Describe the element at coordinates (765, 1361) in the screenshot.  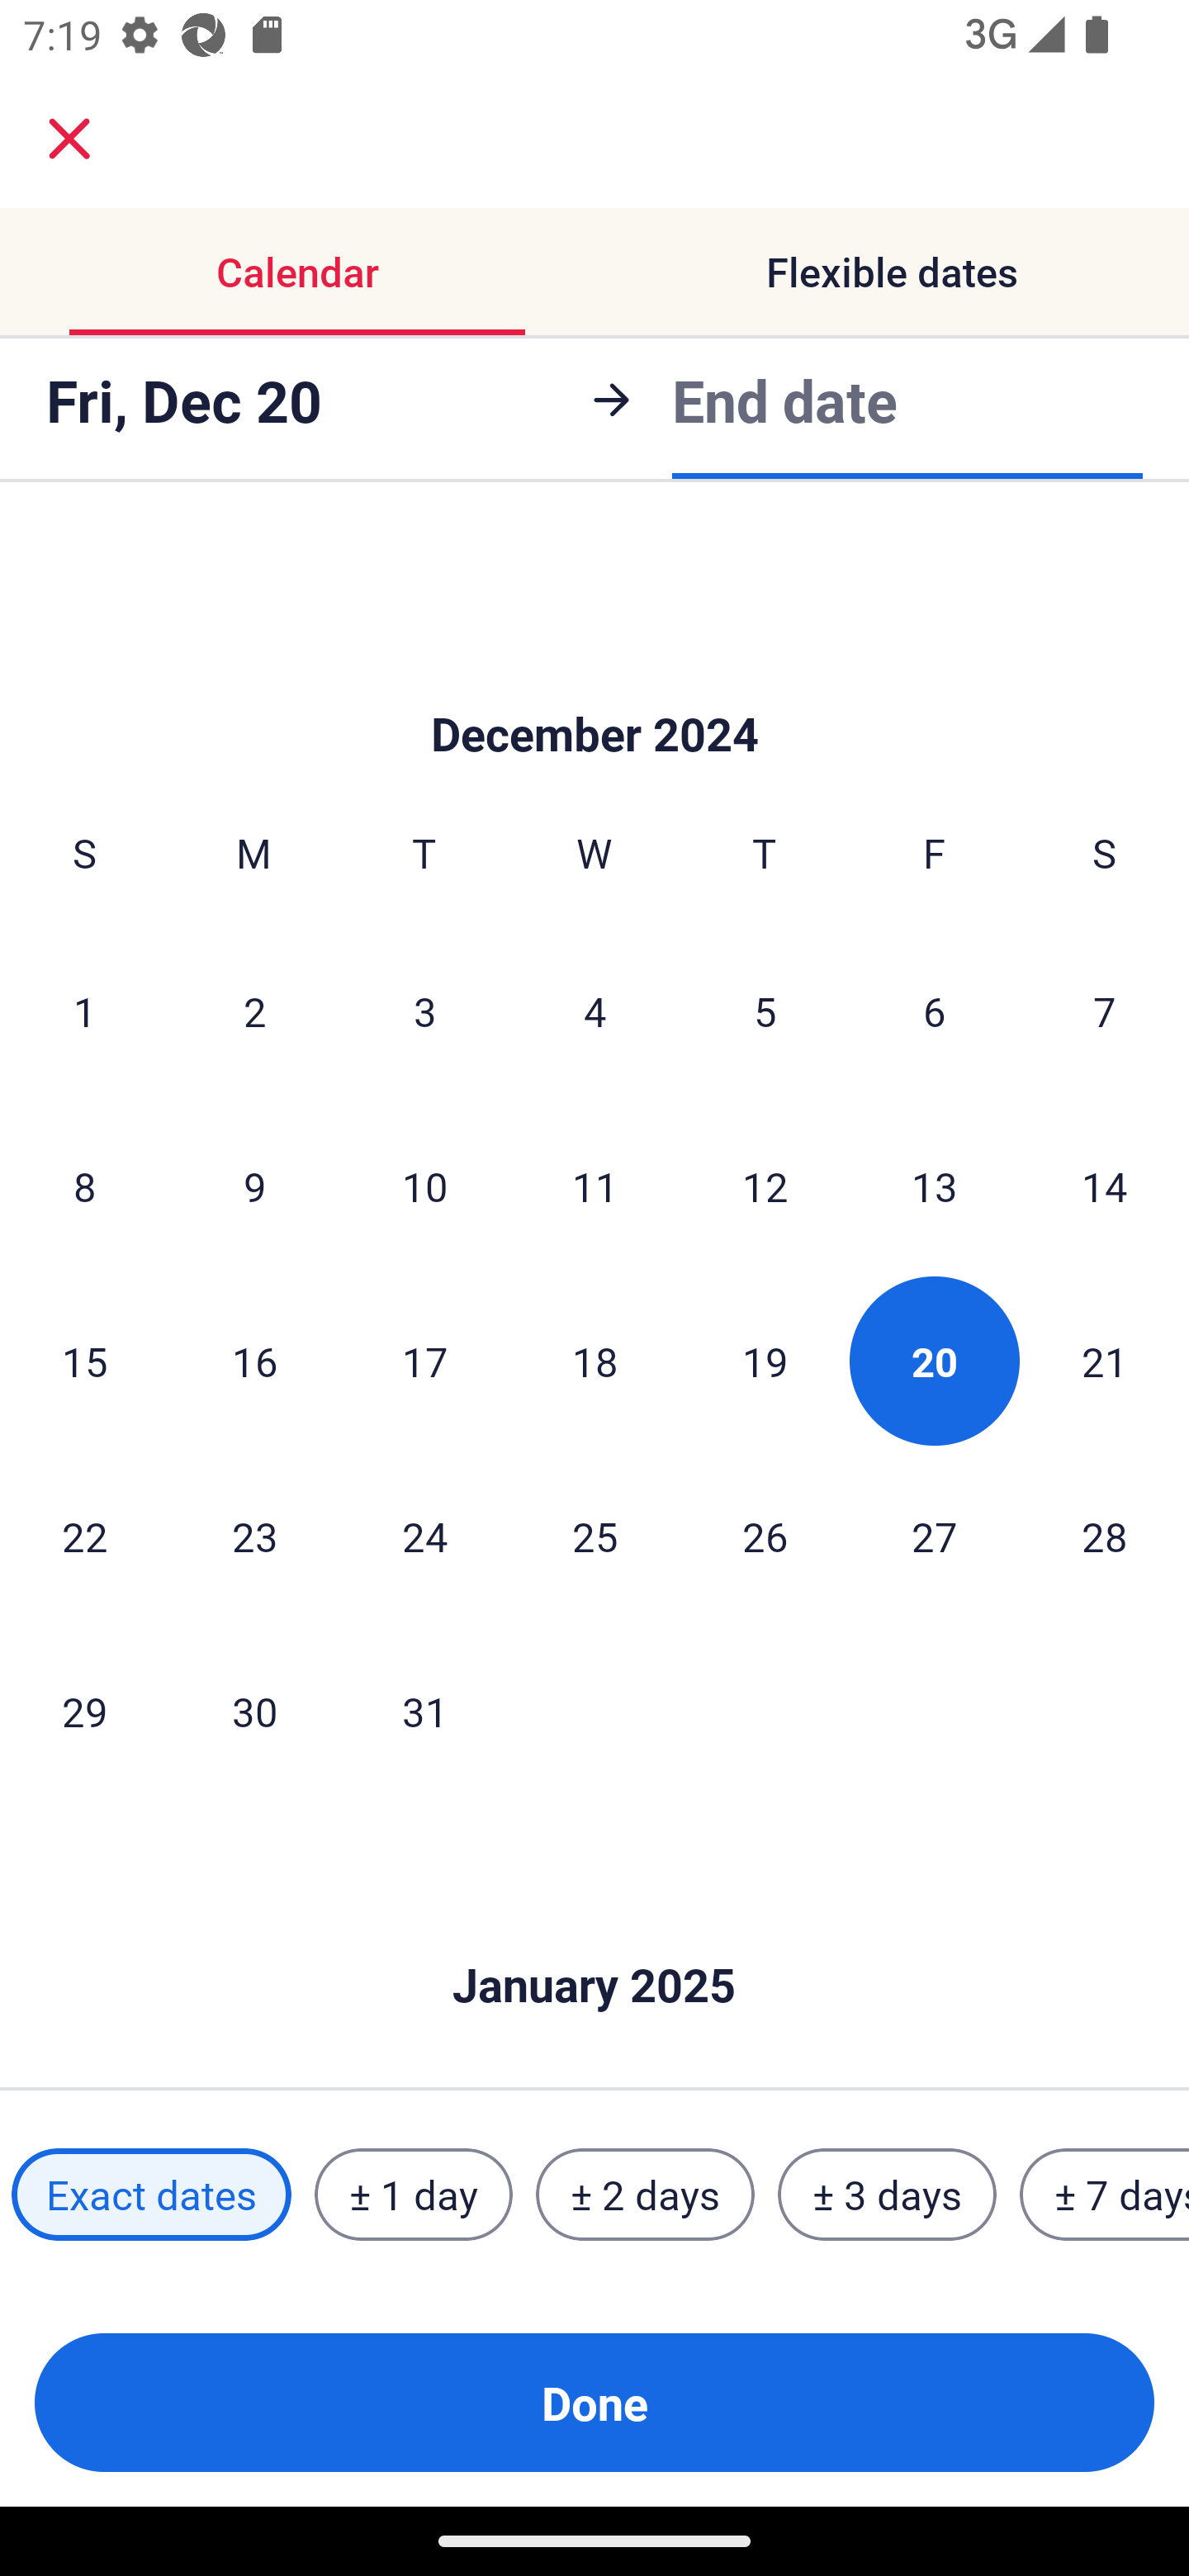
I see `19 Thursday, December 19, 2024` at that location.